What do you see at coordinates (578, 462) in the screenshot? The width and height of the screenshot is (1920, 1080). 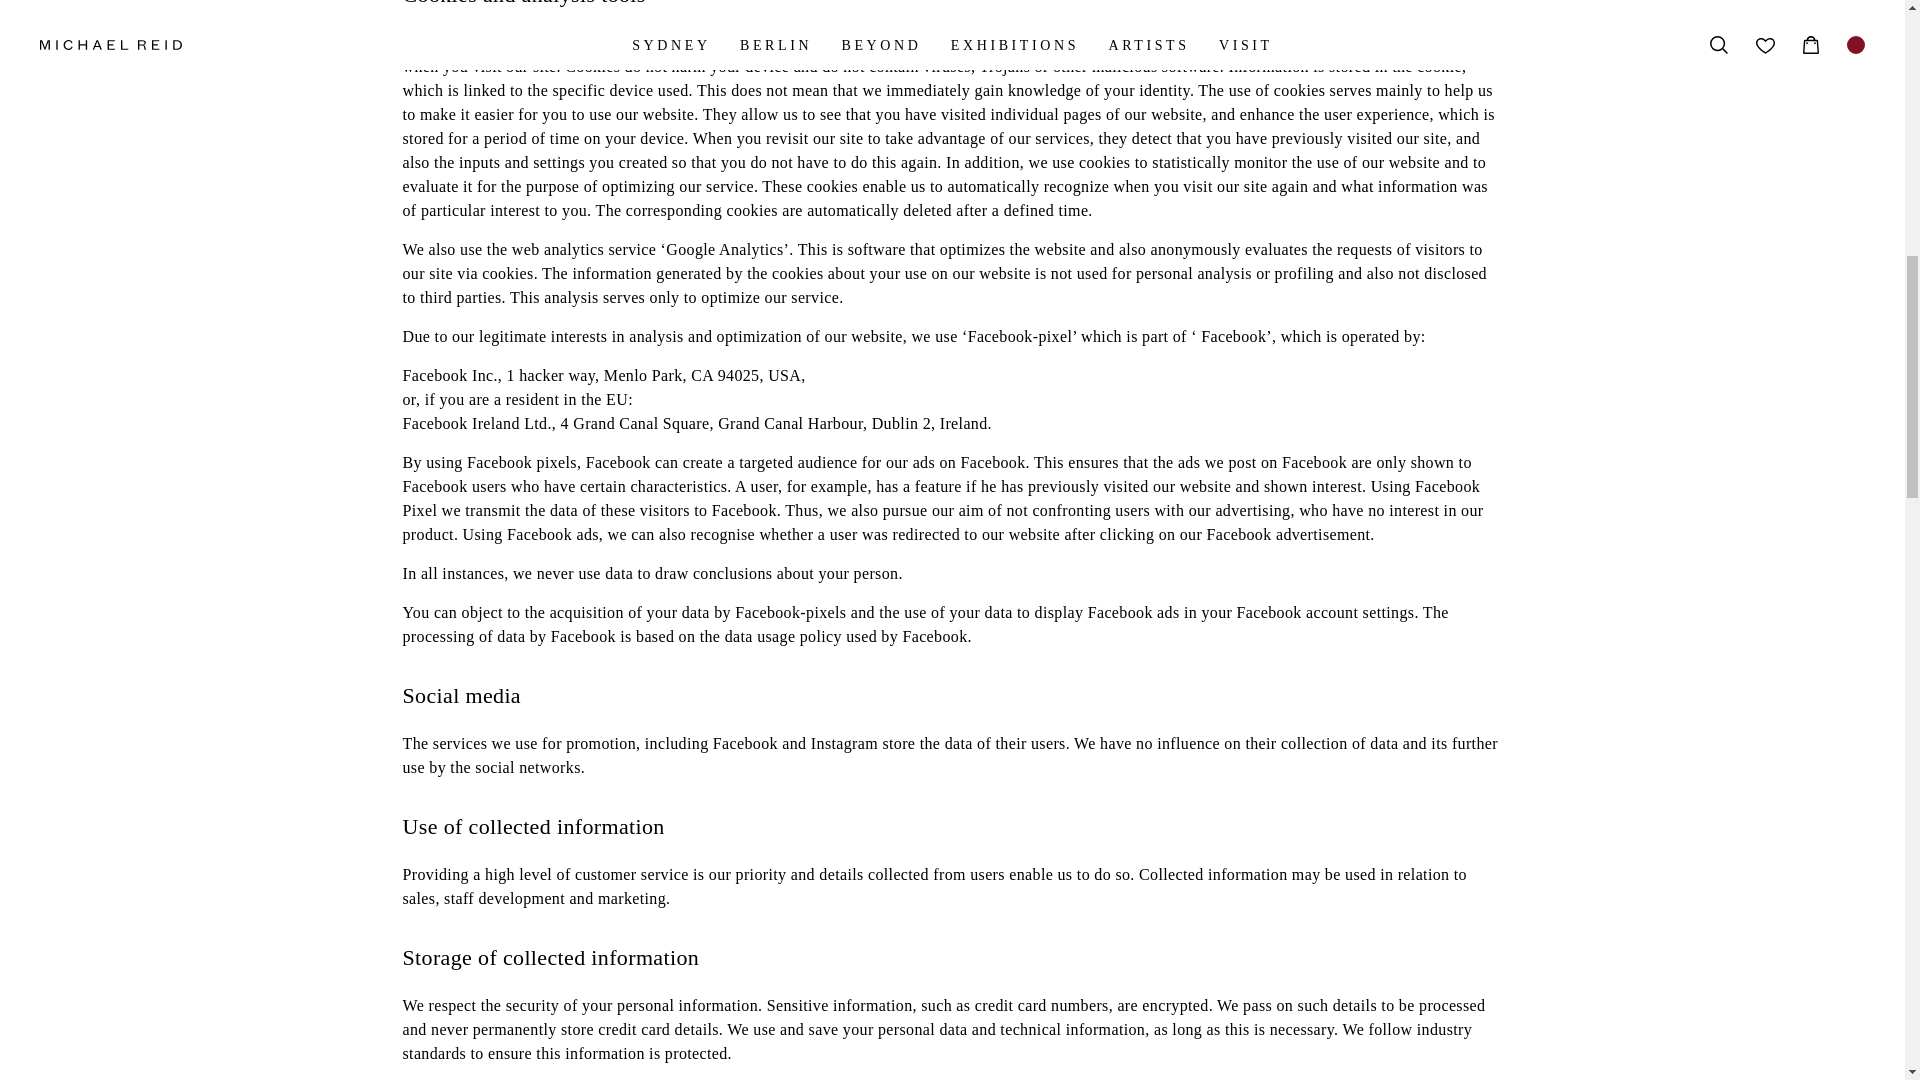 I see `Sydney` at bounding box center [578, 462].